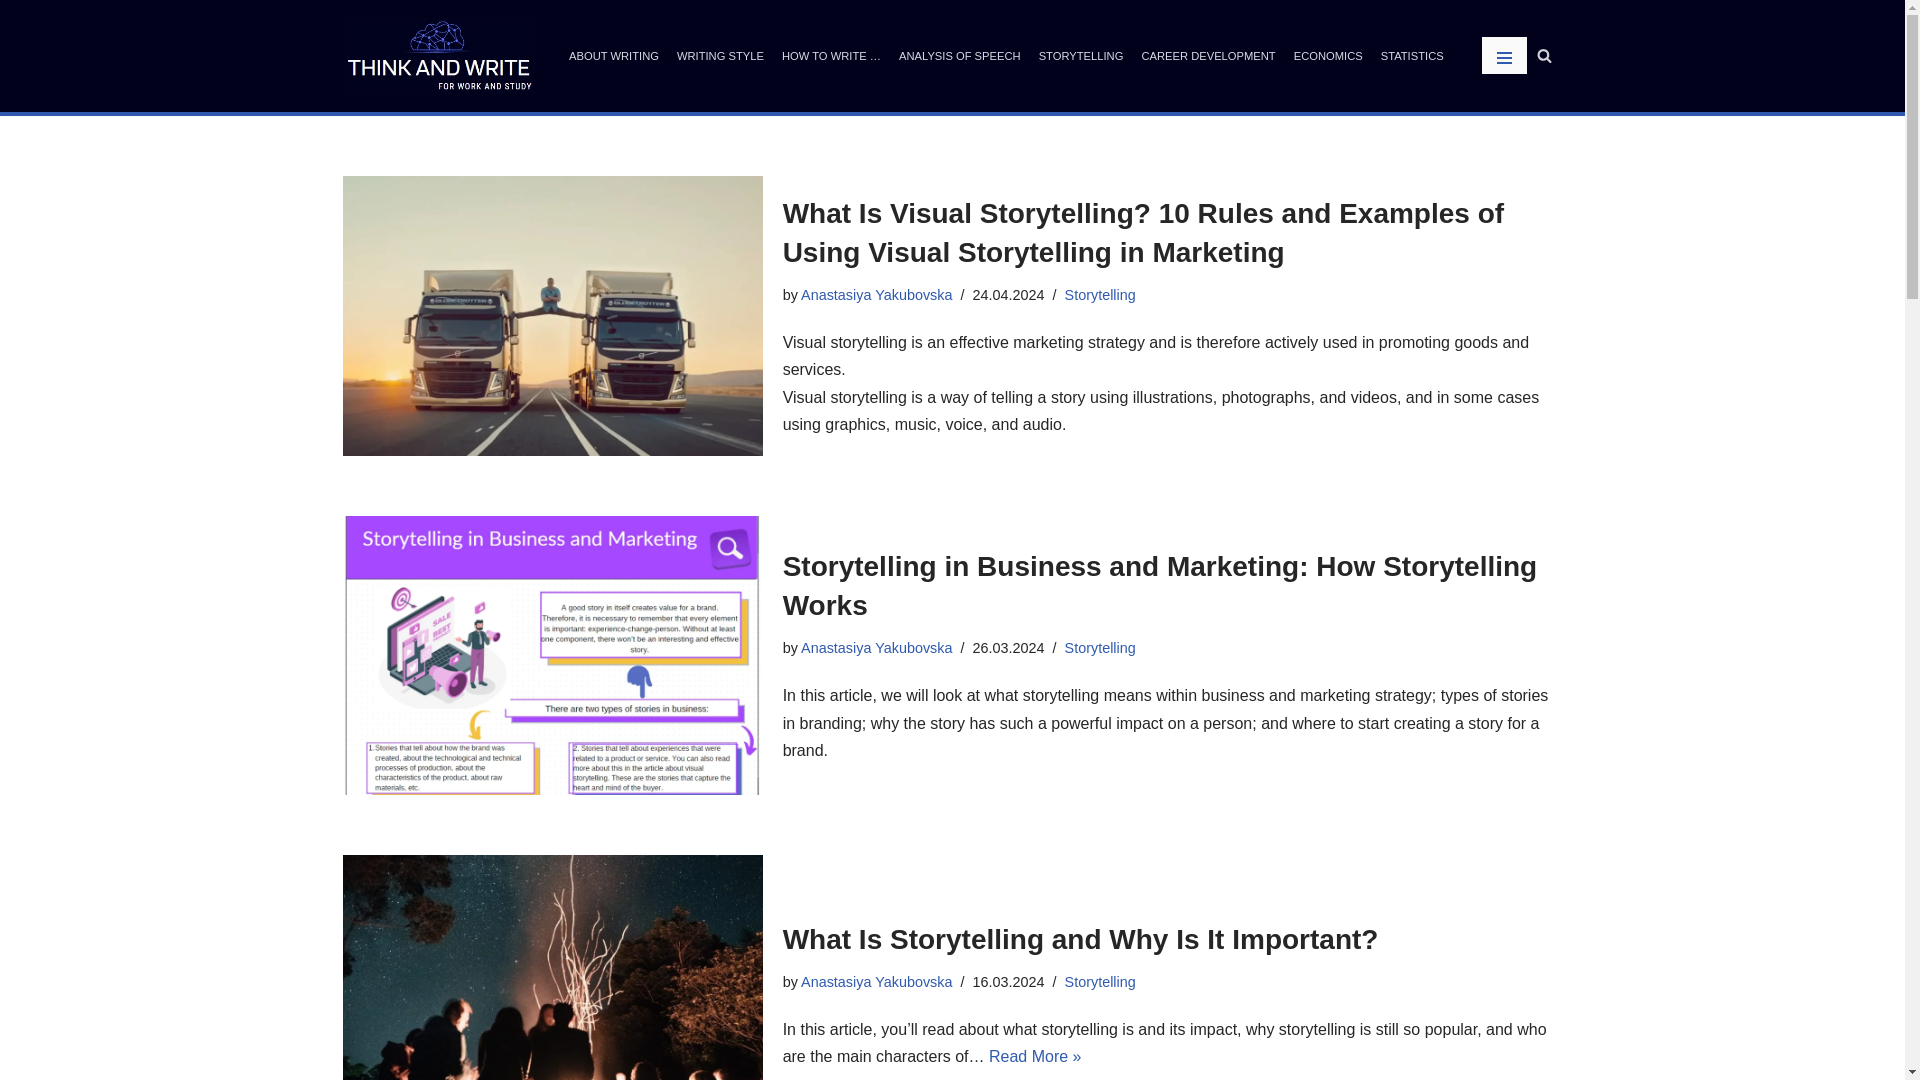  What do you see at coordinates (876, 982) in the screenshot?
I see `Posts by Anastasiya Yakubovska` at bounding box center [876, 982].